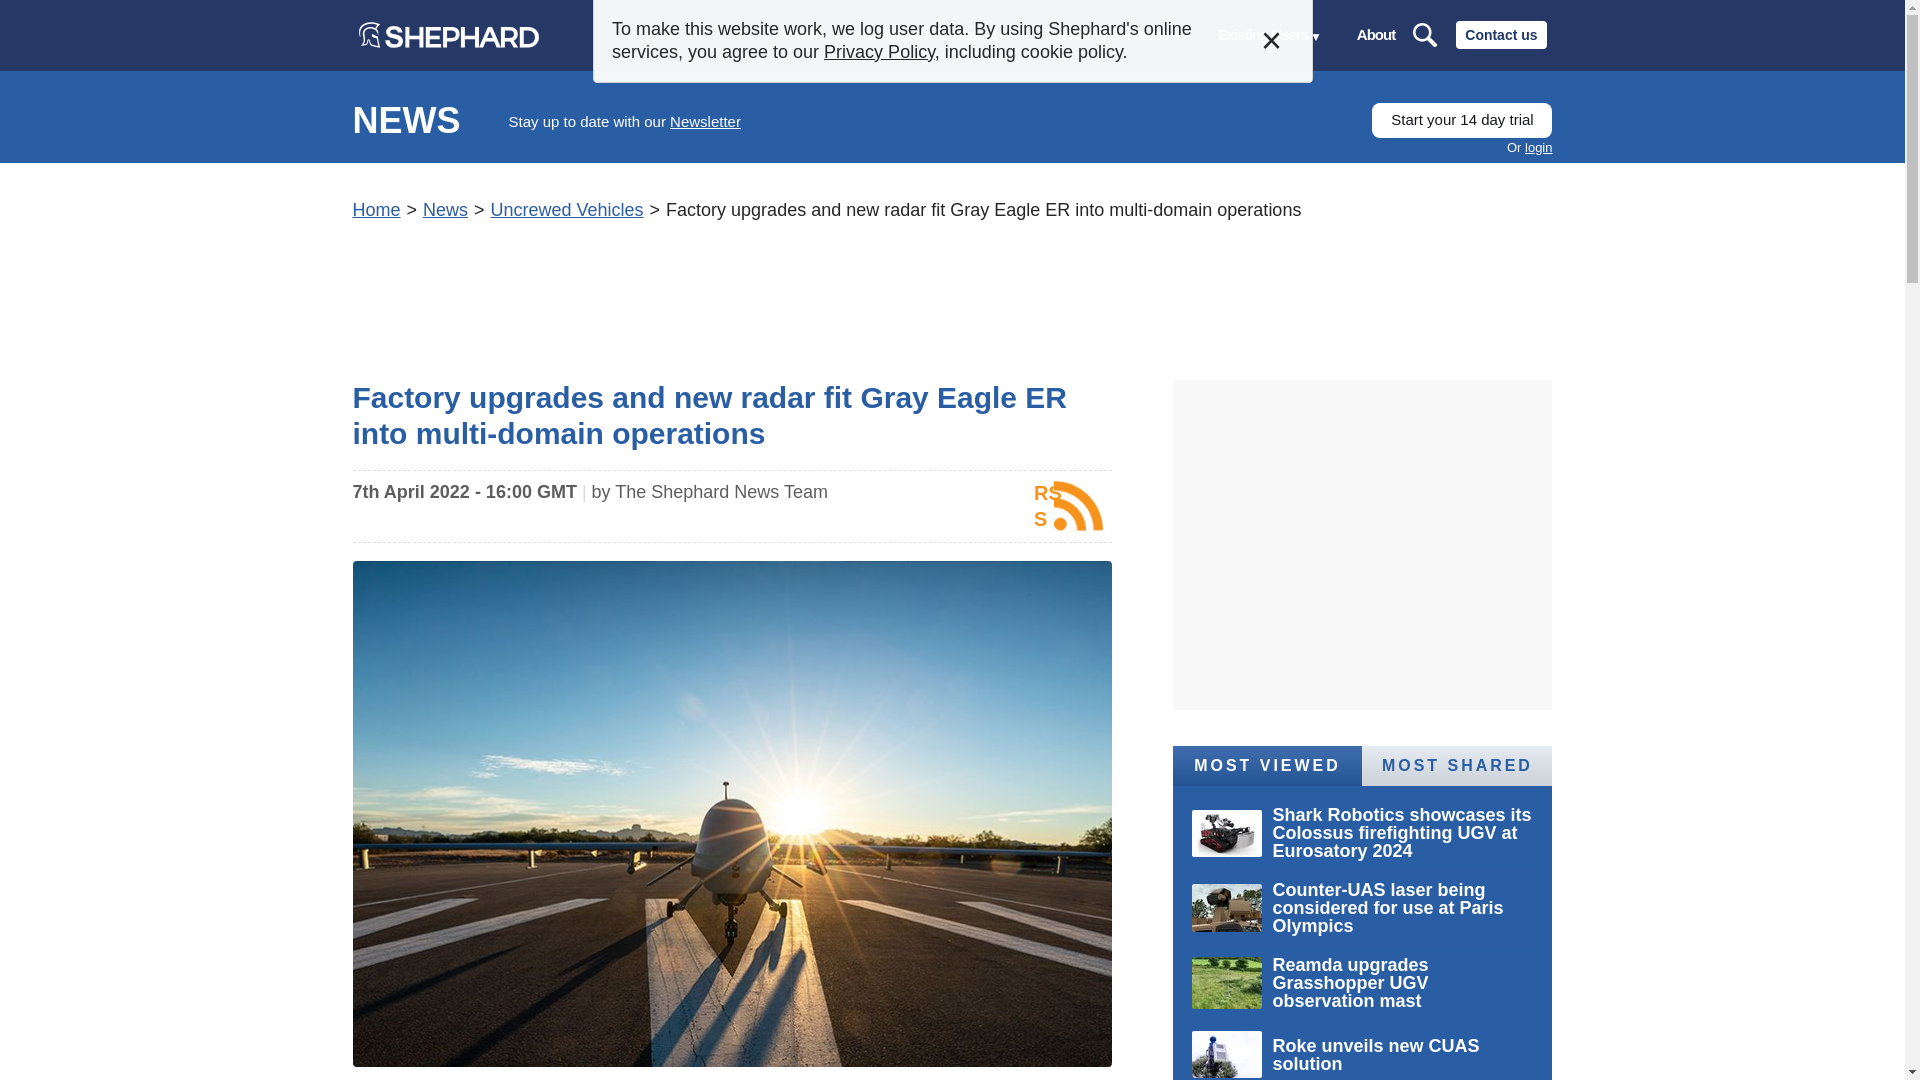 This screenshot has width=1920, height=1080. What do you see at coordinates (1462, 120) in the screenshot?
I see `Start a trial subscription` at bounding box center [1462, 120].